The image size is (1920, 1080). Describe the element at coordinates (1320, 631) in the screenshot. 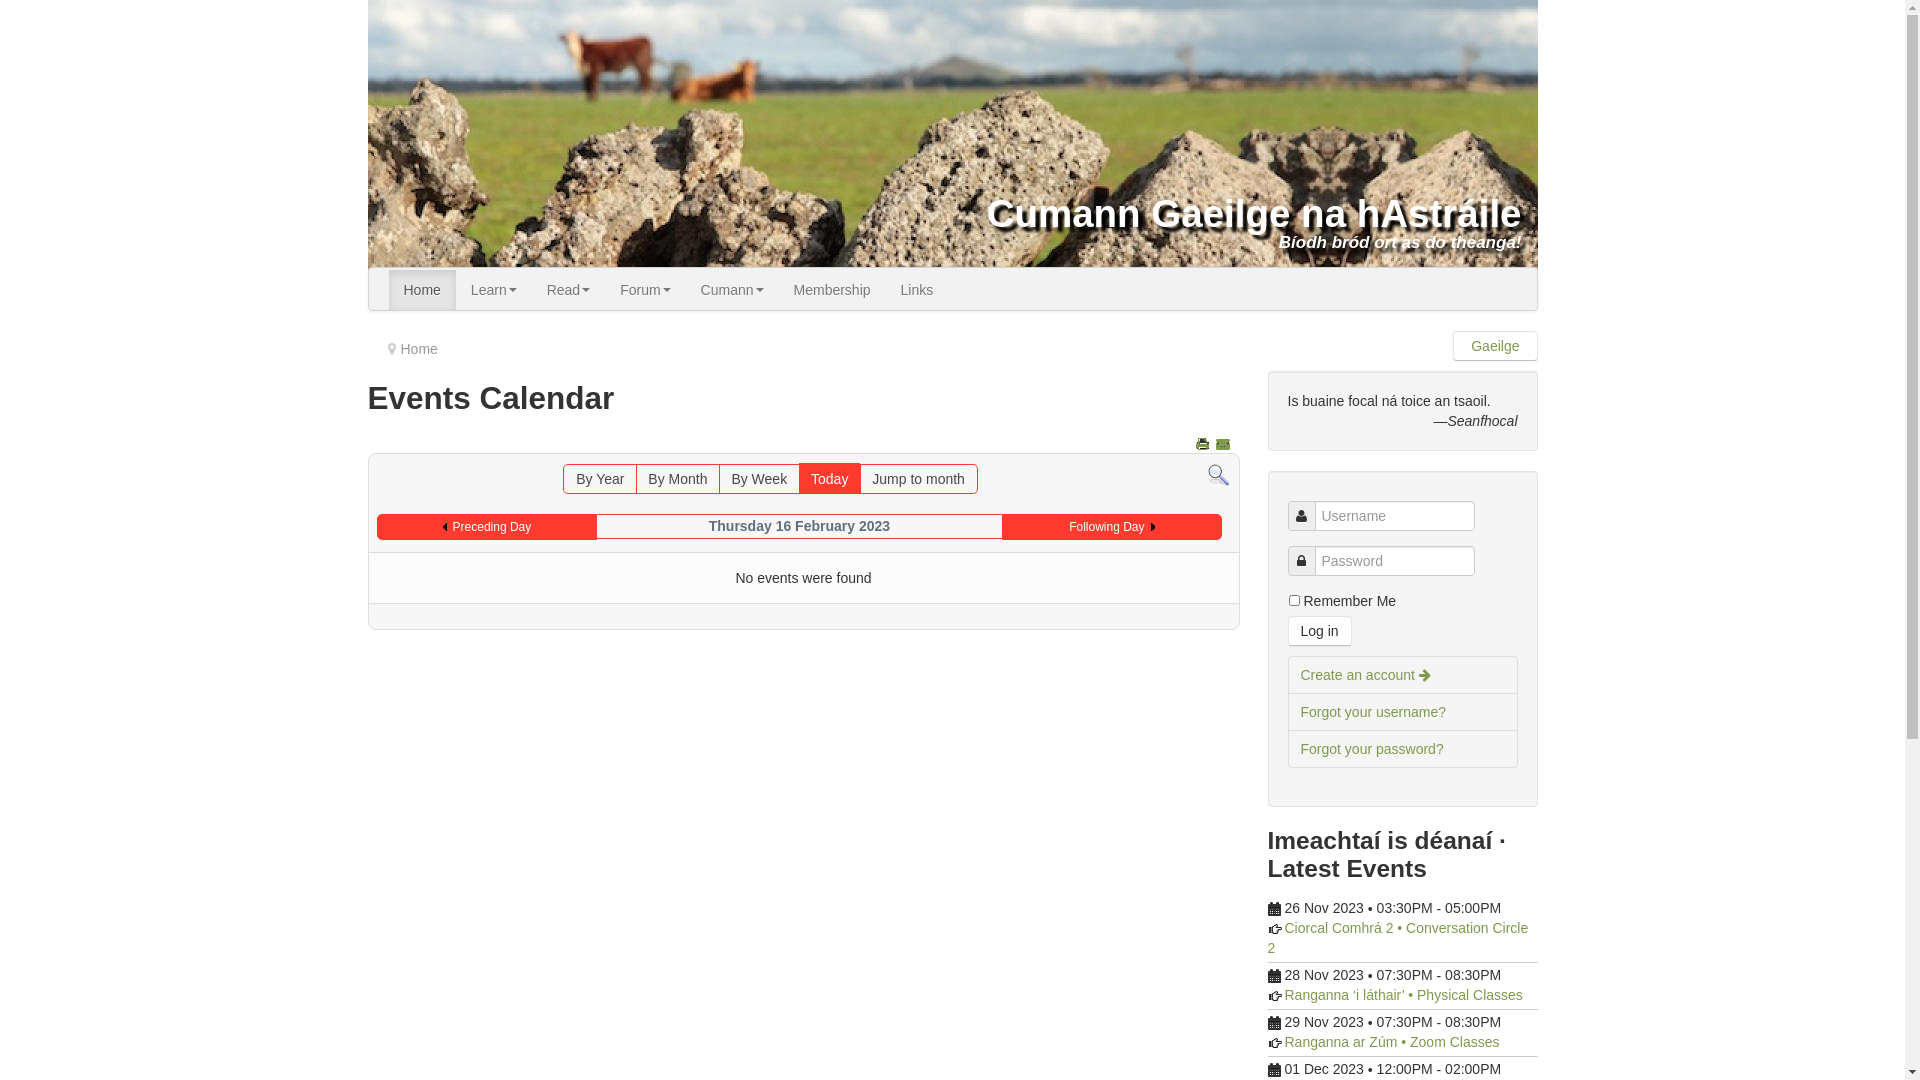

I see `Log in` at that location.